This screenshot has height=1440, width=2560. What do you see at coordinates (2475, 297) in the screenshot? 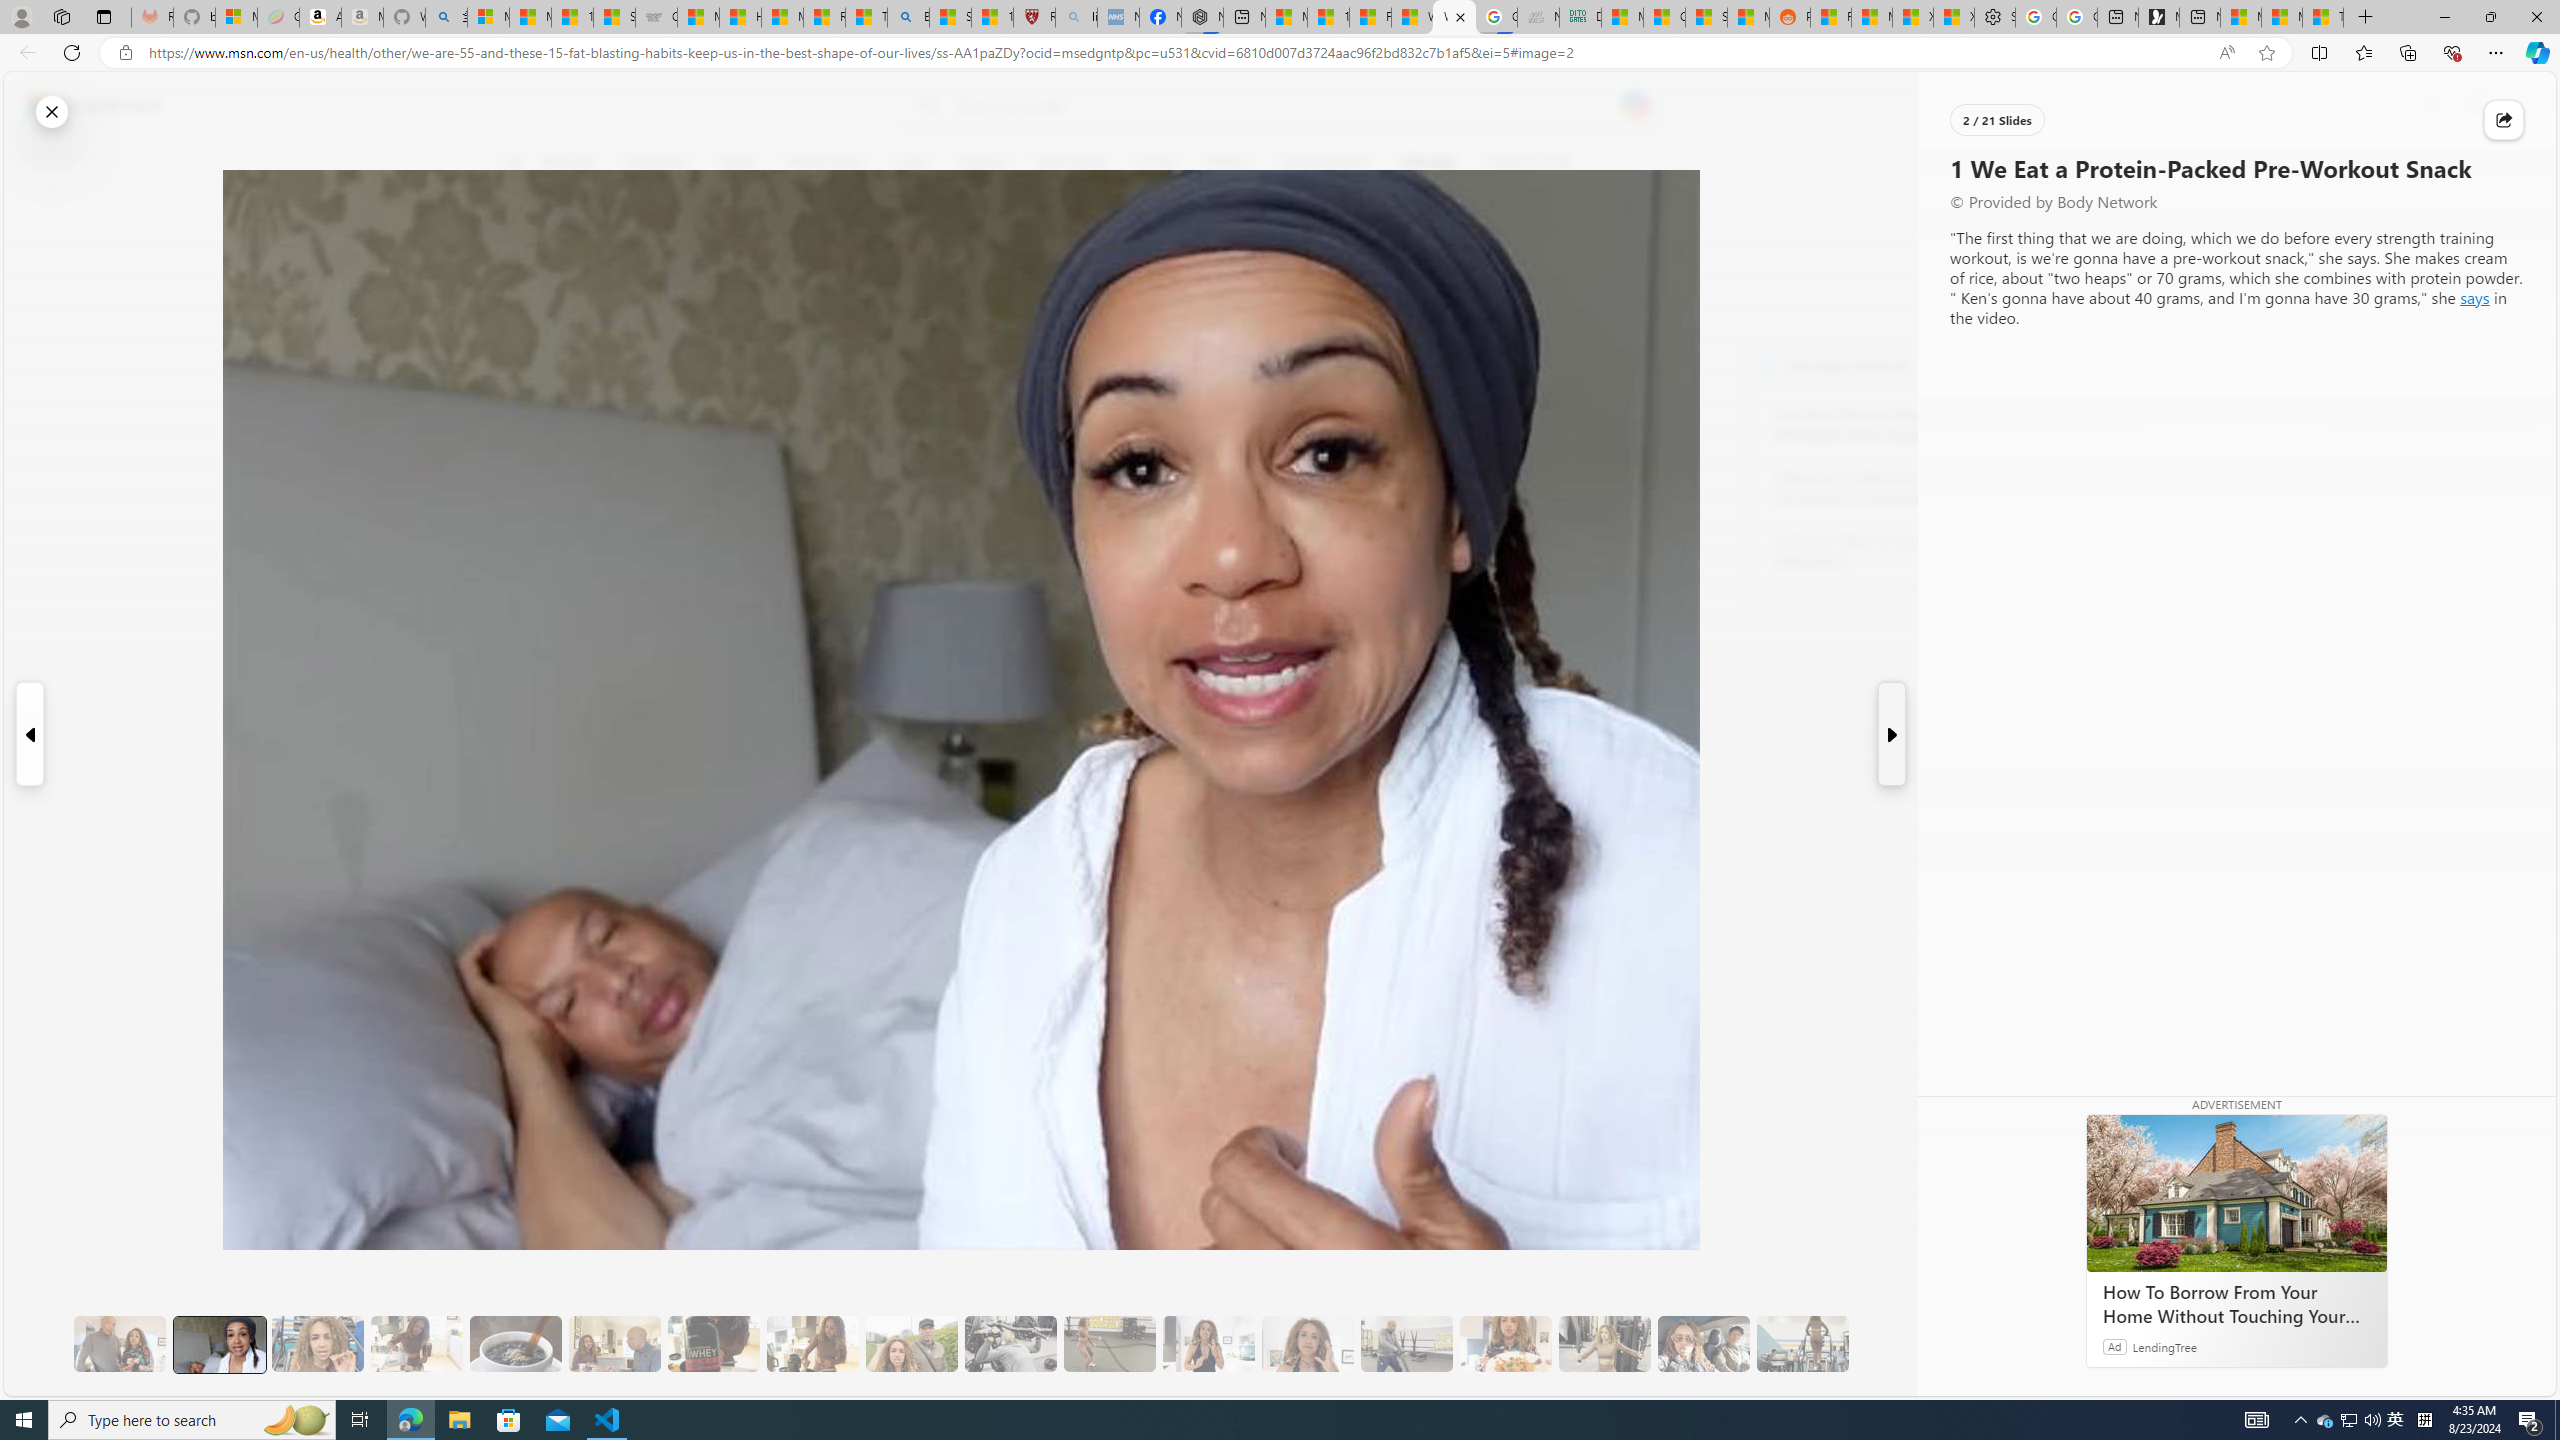
I see `says` at bounding box center [2475, 297].